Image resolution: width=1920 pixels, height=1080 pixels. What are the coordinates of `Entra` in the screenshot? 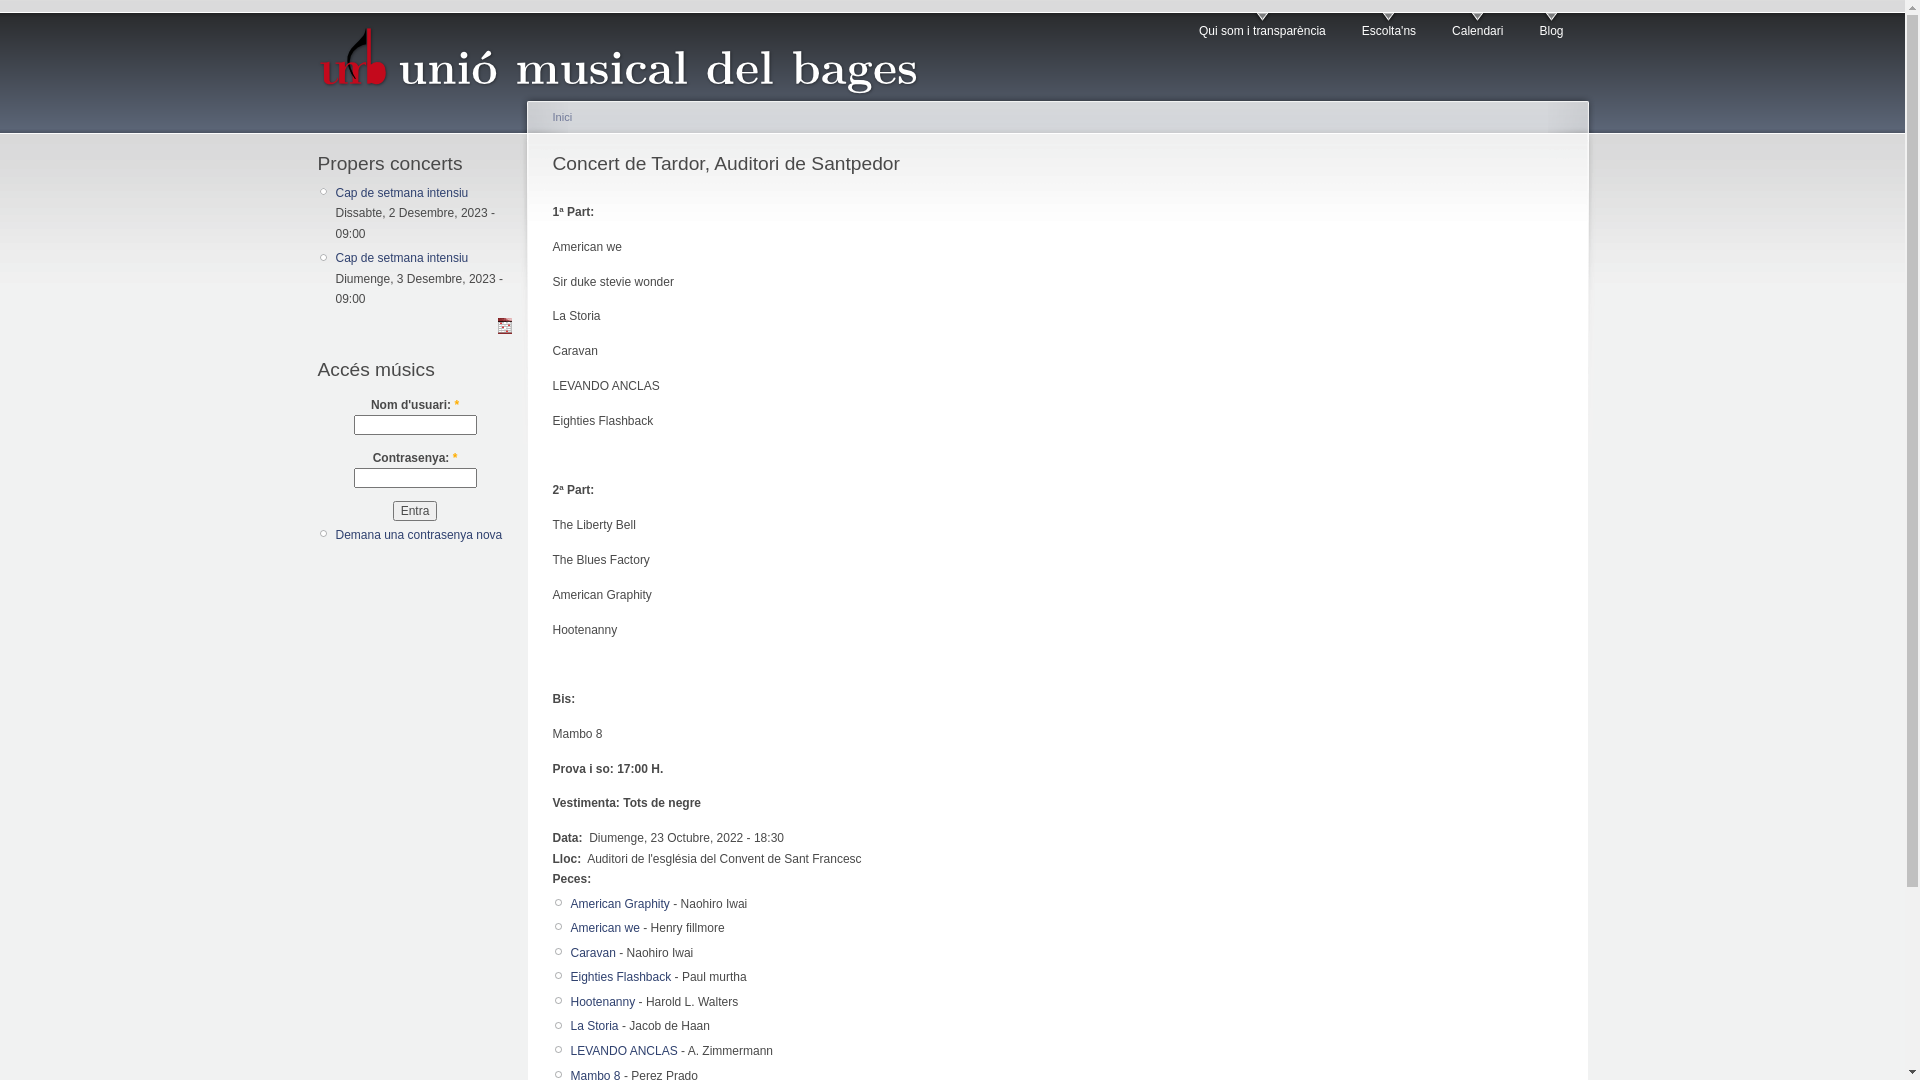 It's located at (416, 511).